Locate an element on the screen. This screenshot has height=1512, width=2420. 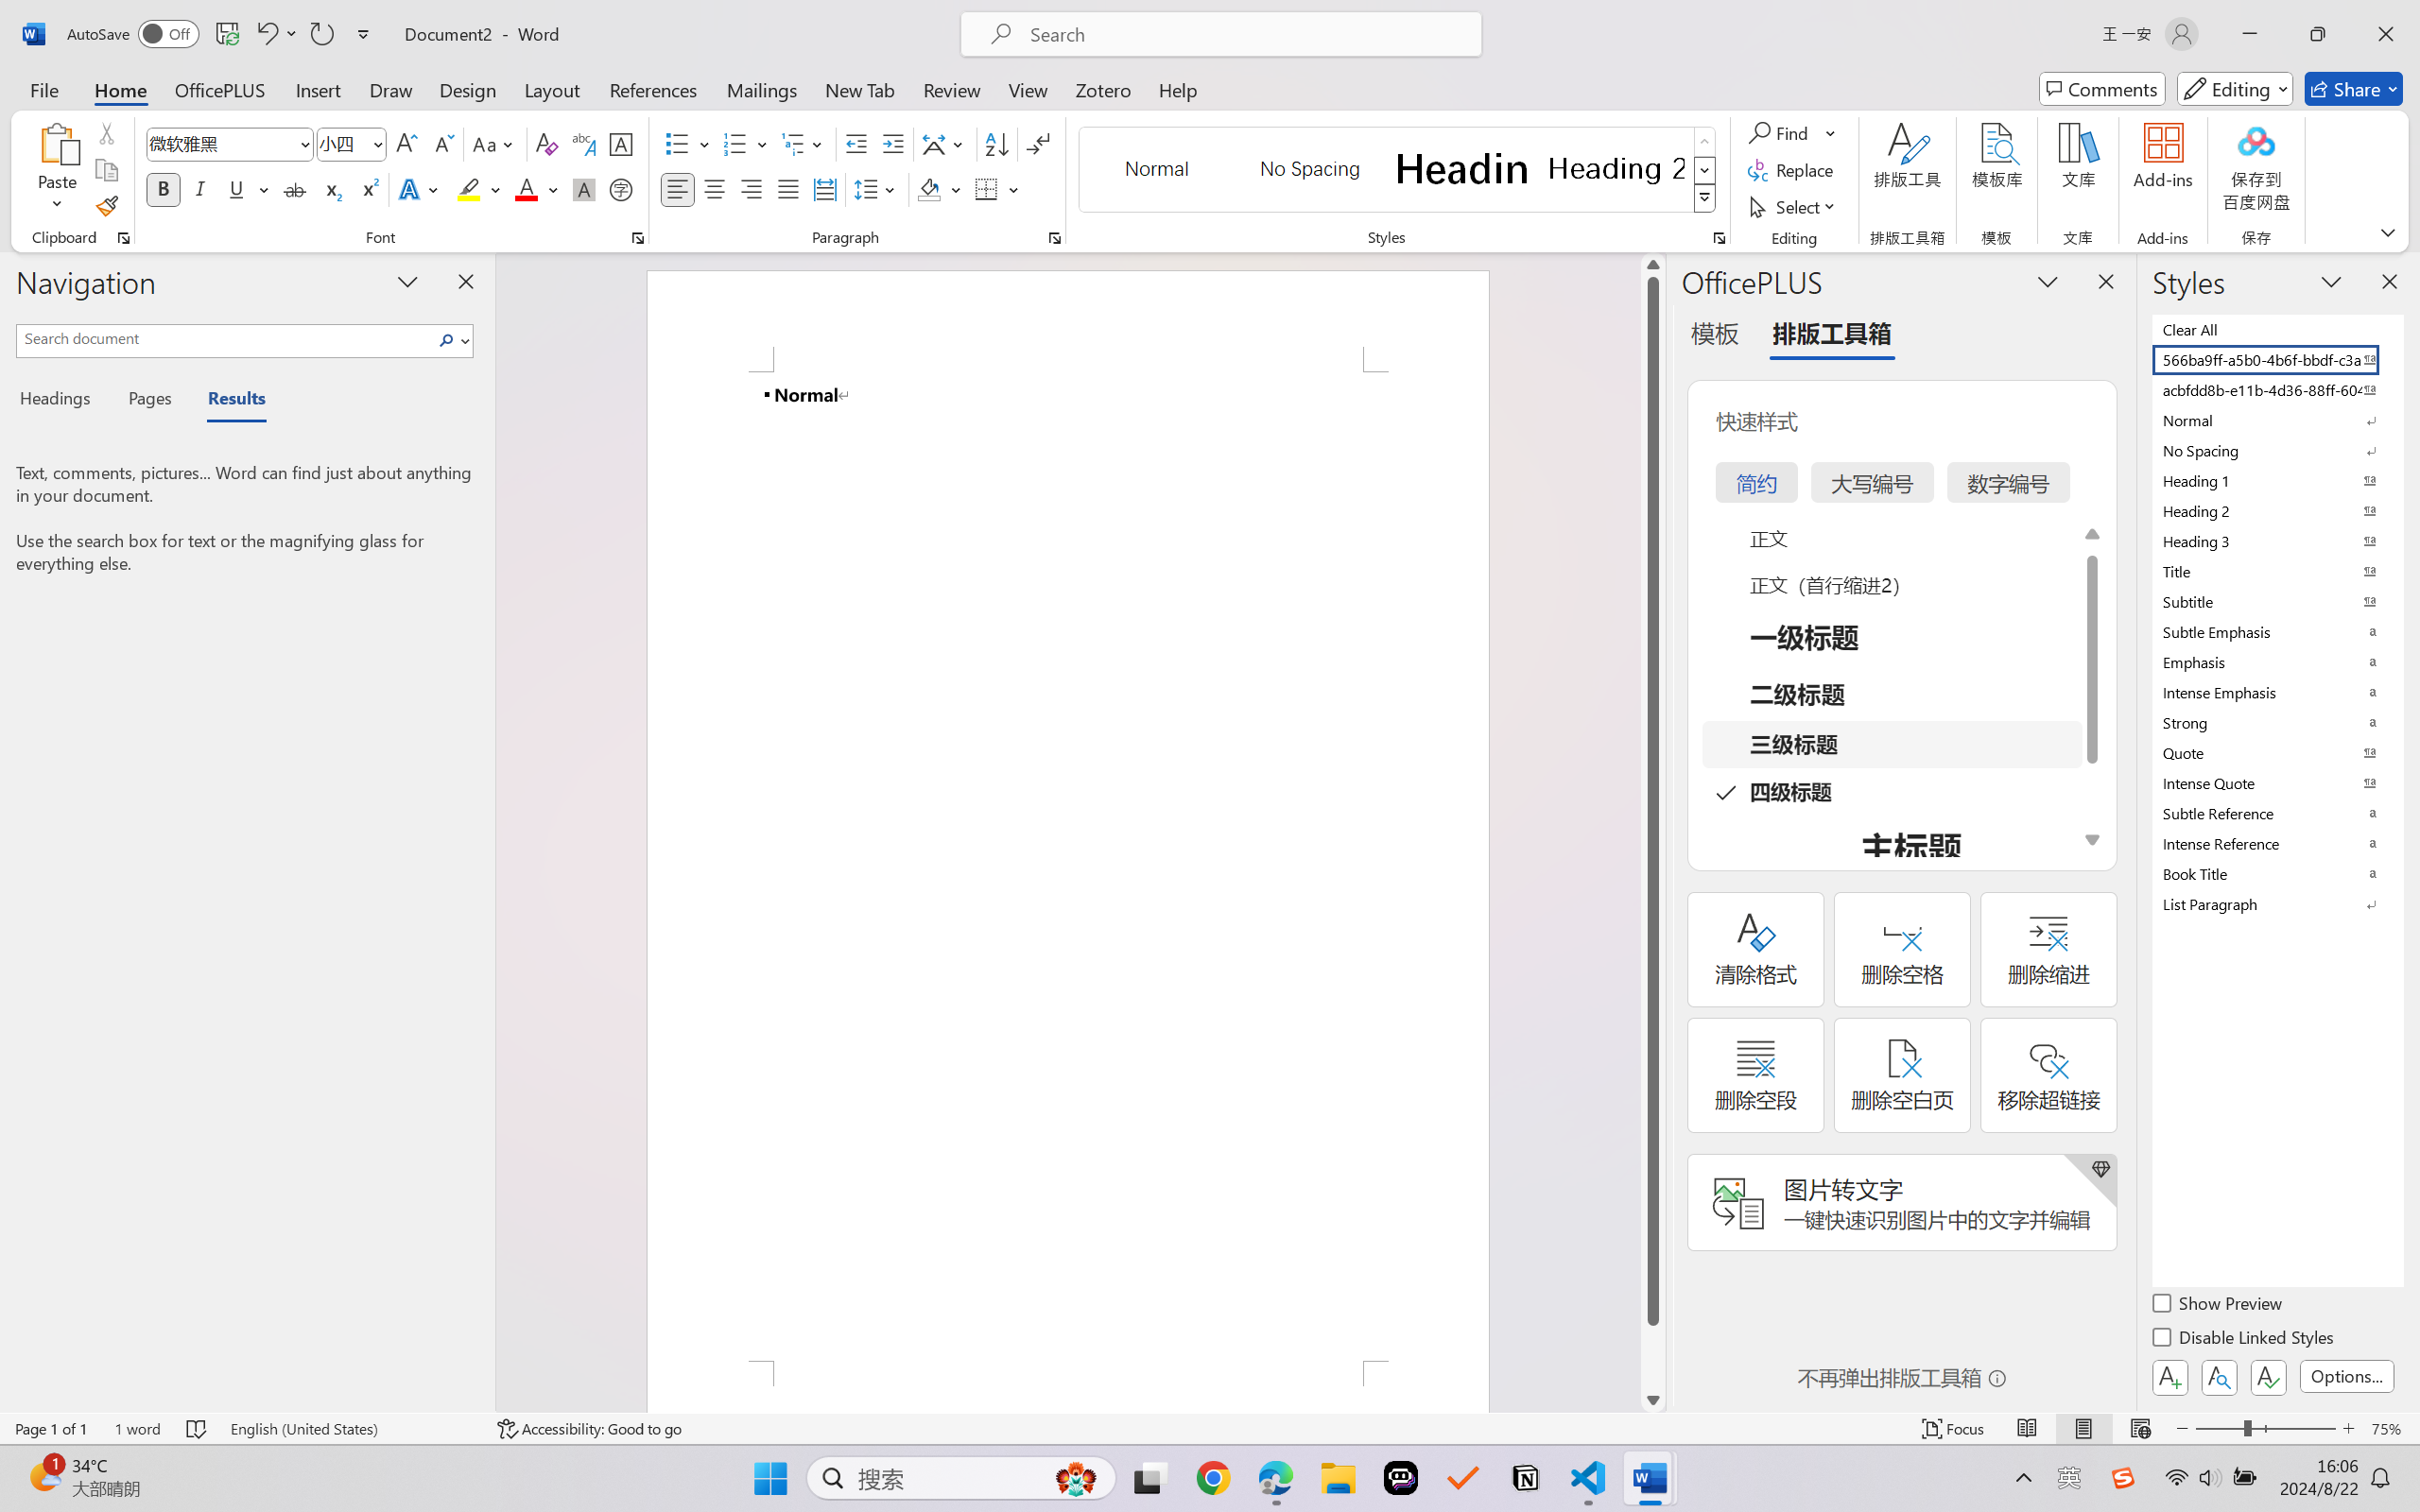
Paste is located at coordinates (58, 170).